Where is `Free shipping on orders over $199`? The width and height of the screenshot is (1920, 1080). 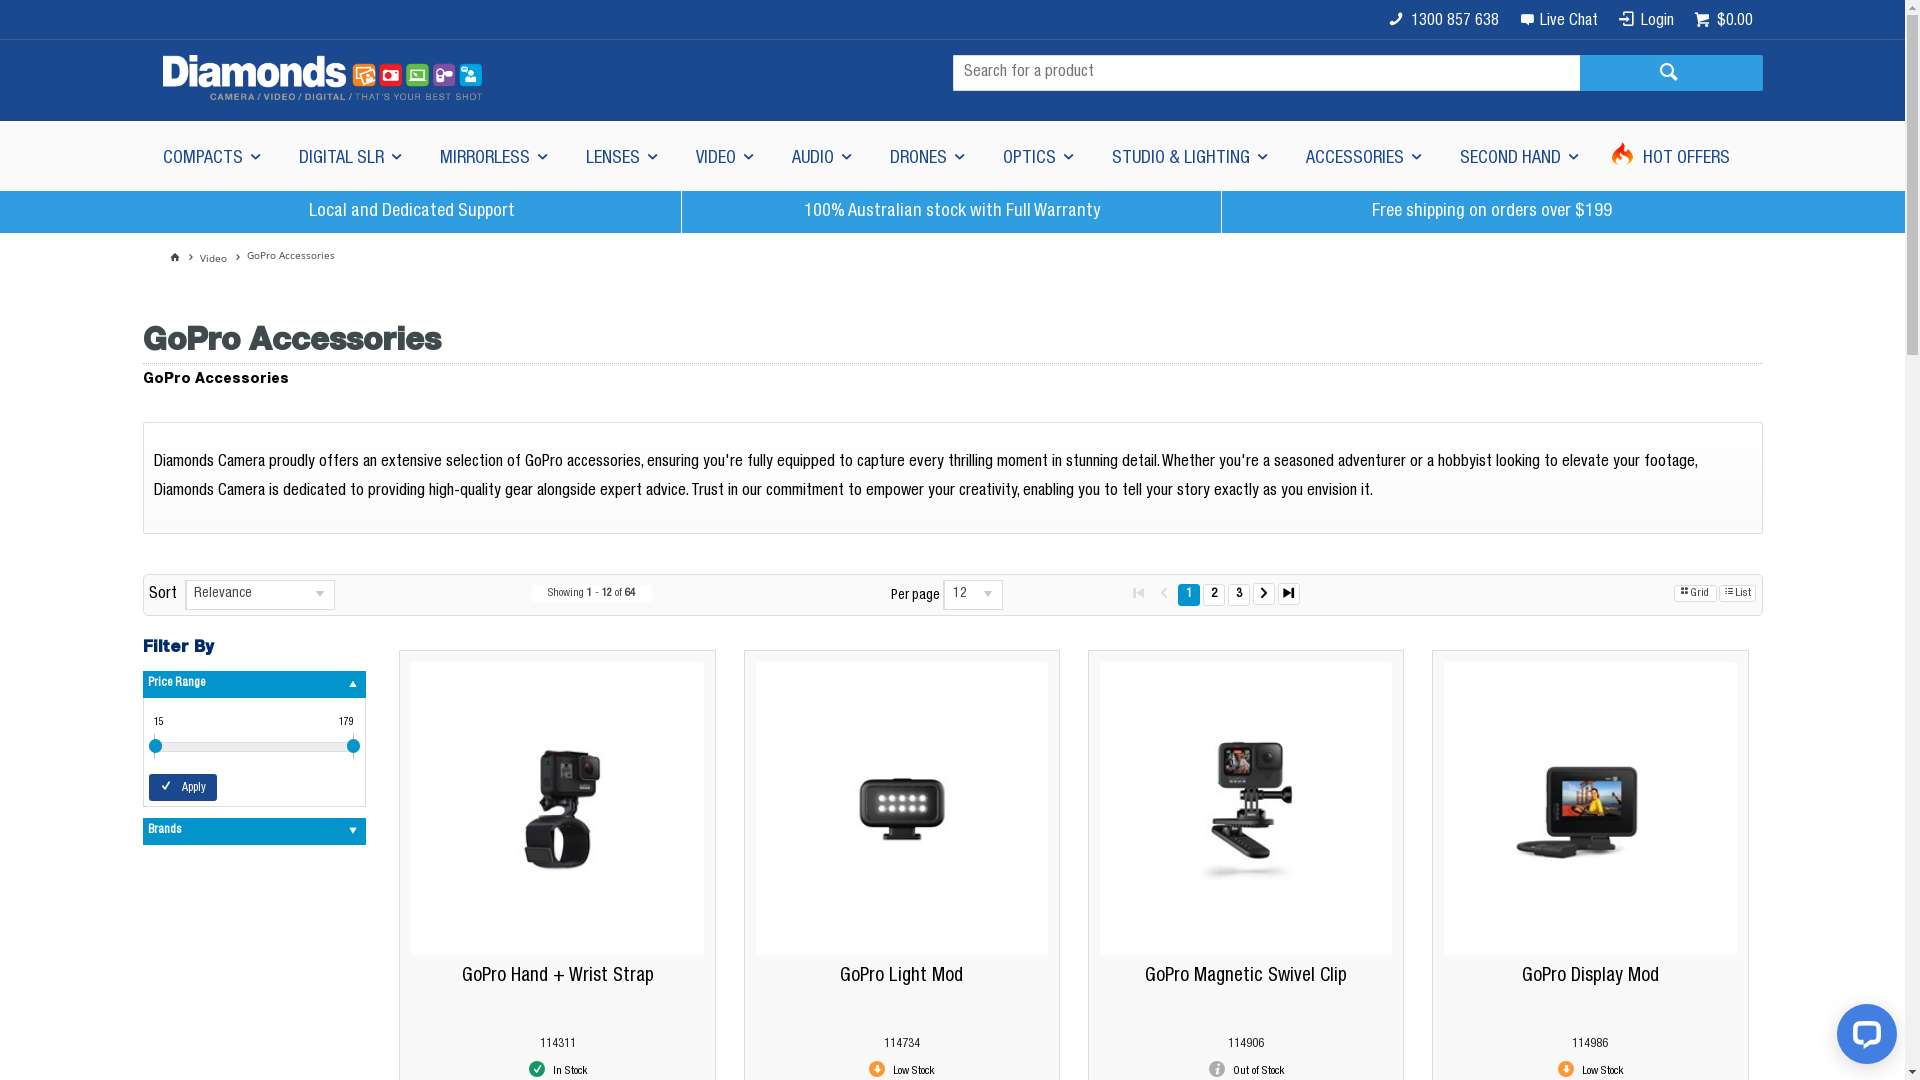 Free shipping on orders over $199 is located at coordinates (1492, 212).